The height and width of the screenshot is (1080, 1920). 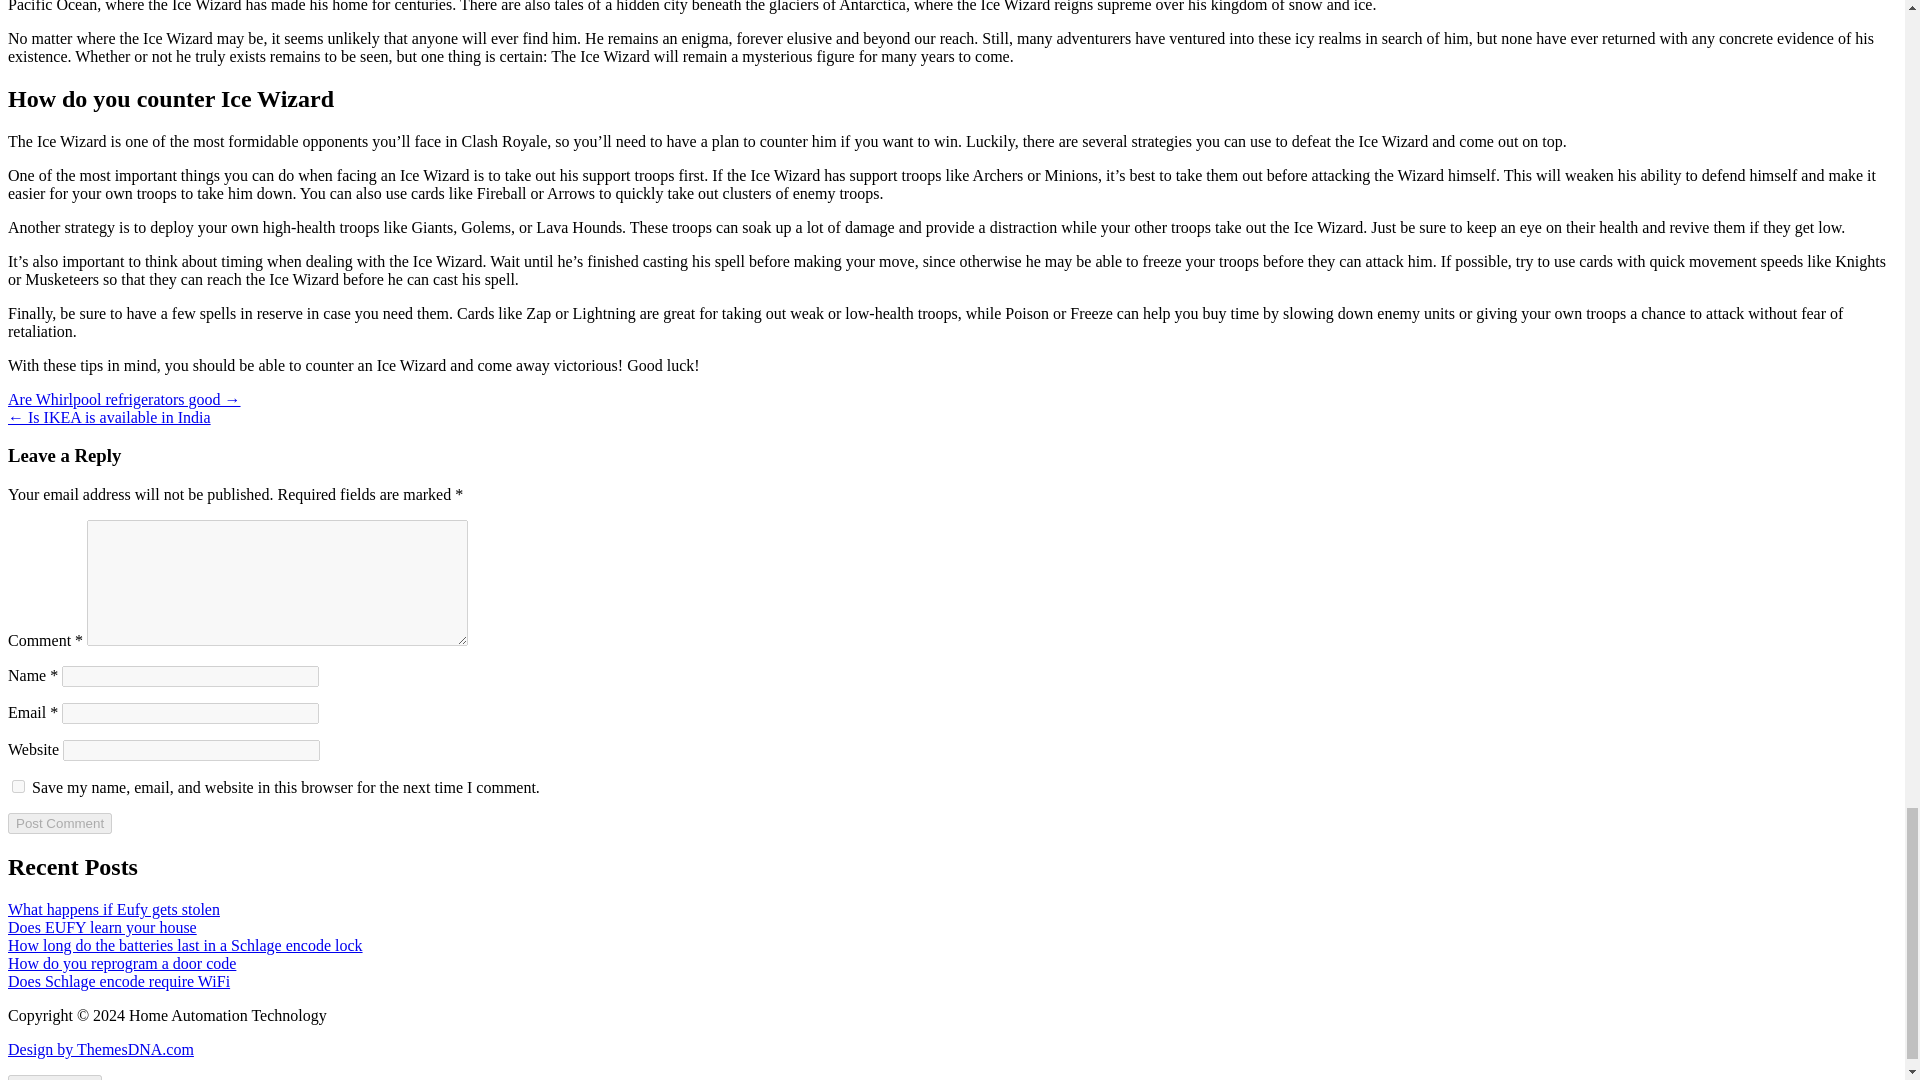 I want to click on What happens if Eufy gets stolen, so click(x=114, y=909).